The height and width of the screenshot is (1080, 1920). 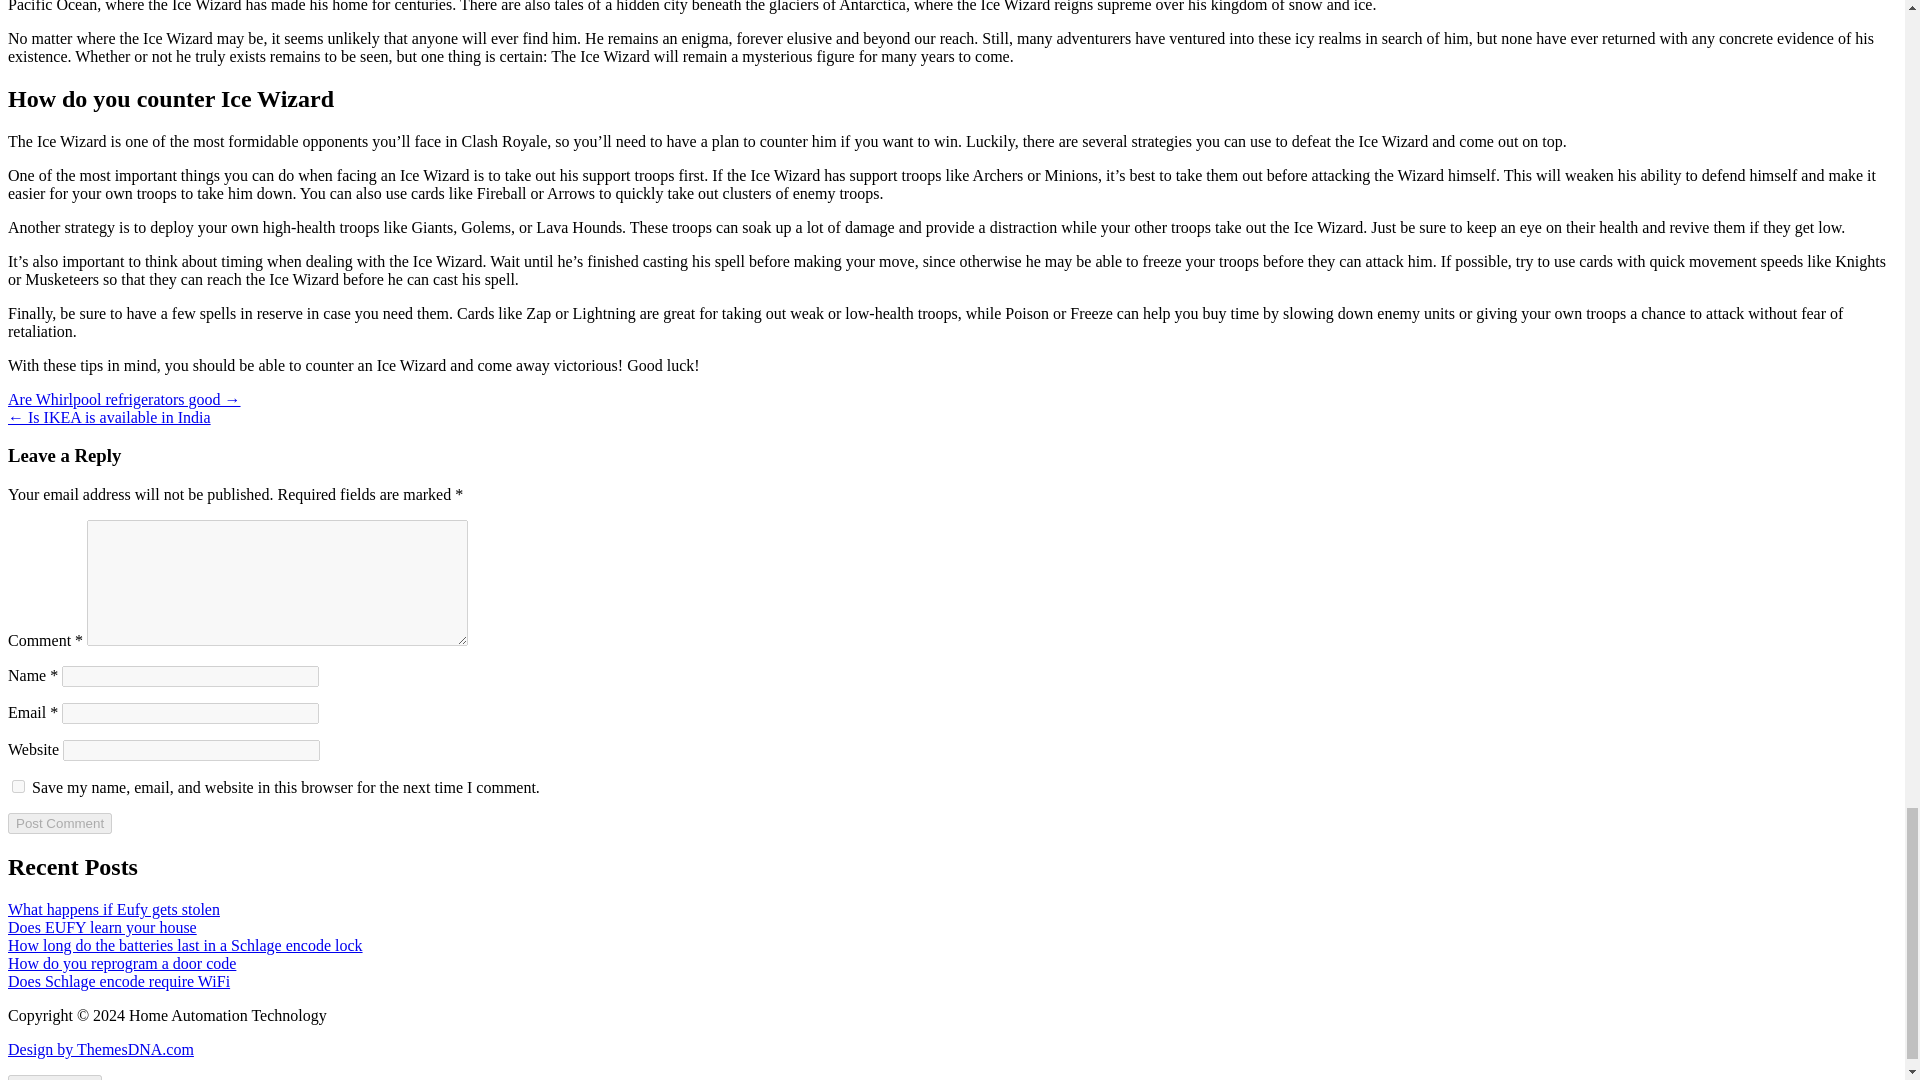 I want to click on What happens if Eufy gets stolen, so click(x=114, y=909).